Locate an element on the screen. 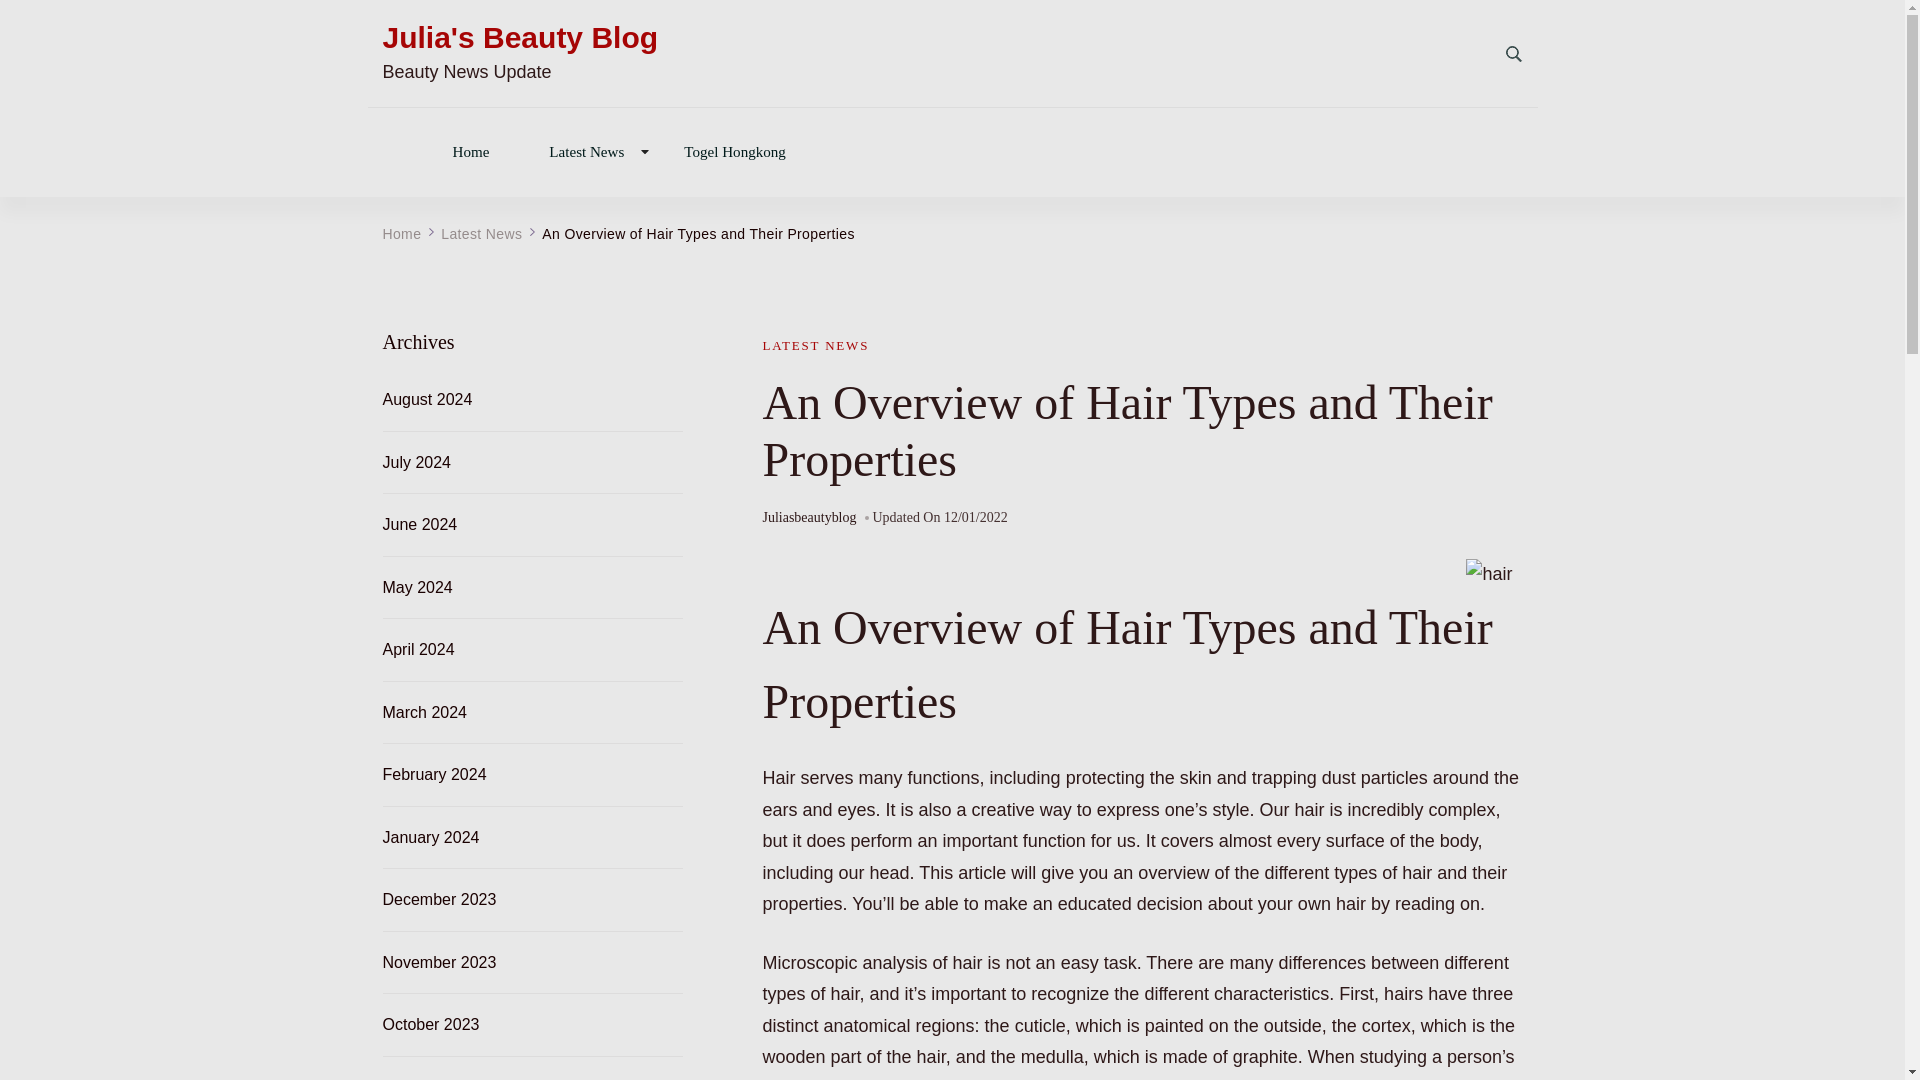  Togel Hongkong is located at coordinates (734, 150).